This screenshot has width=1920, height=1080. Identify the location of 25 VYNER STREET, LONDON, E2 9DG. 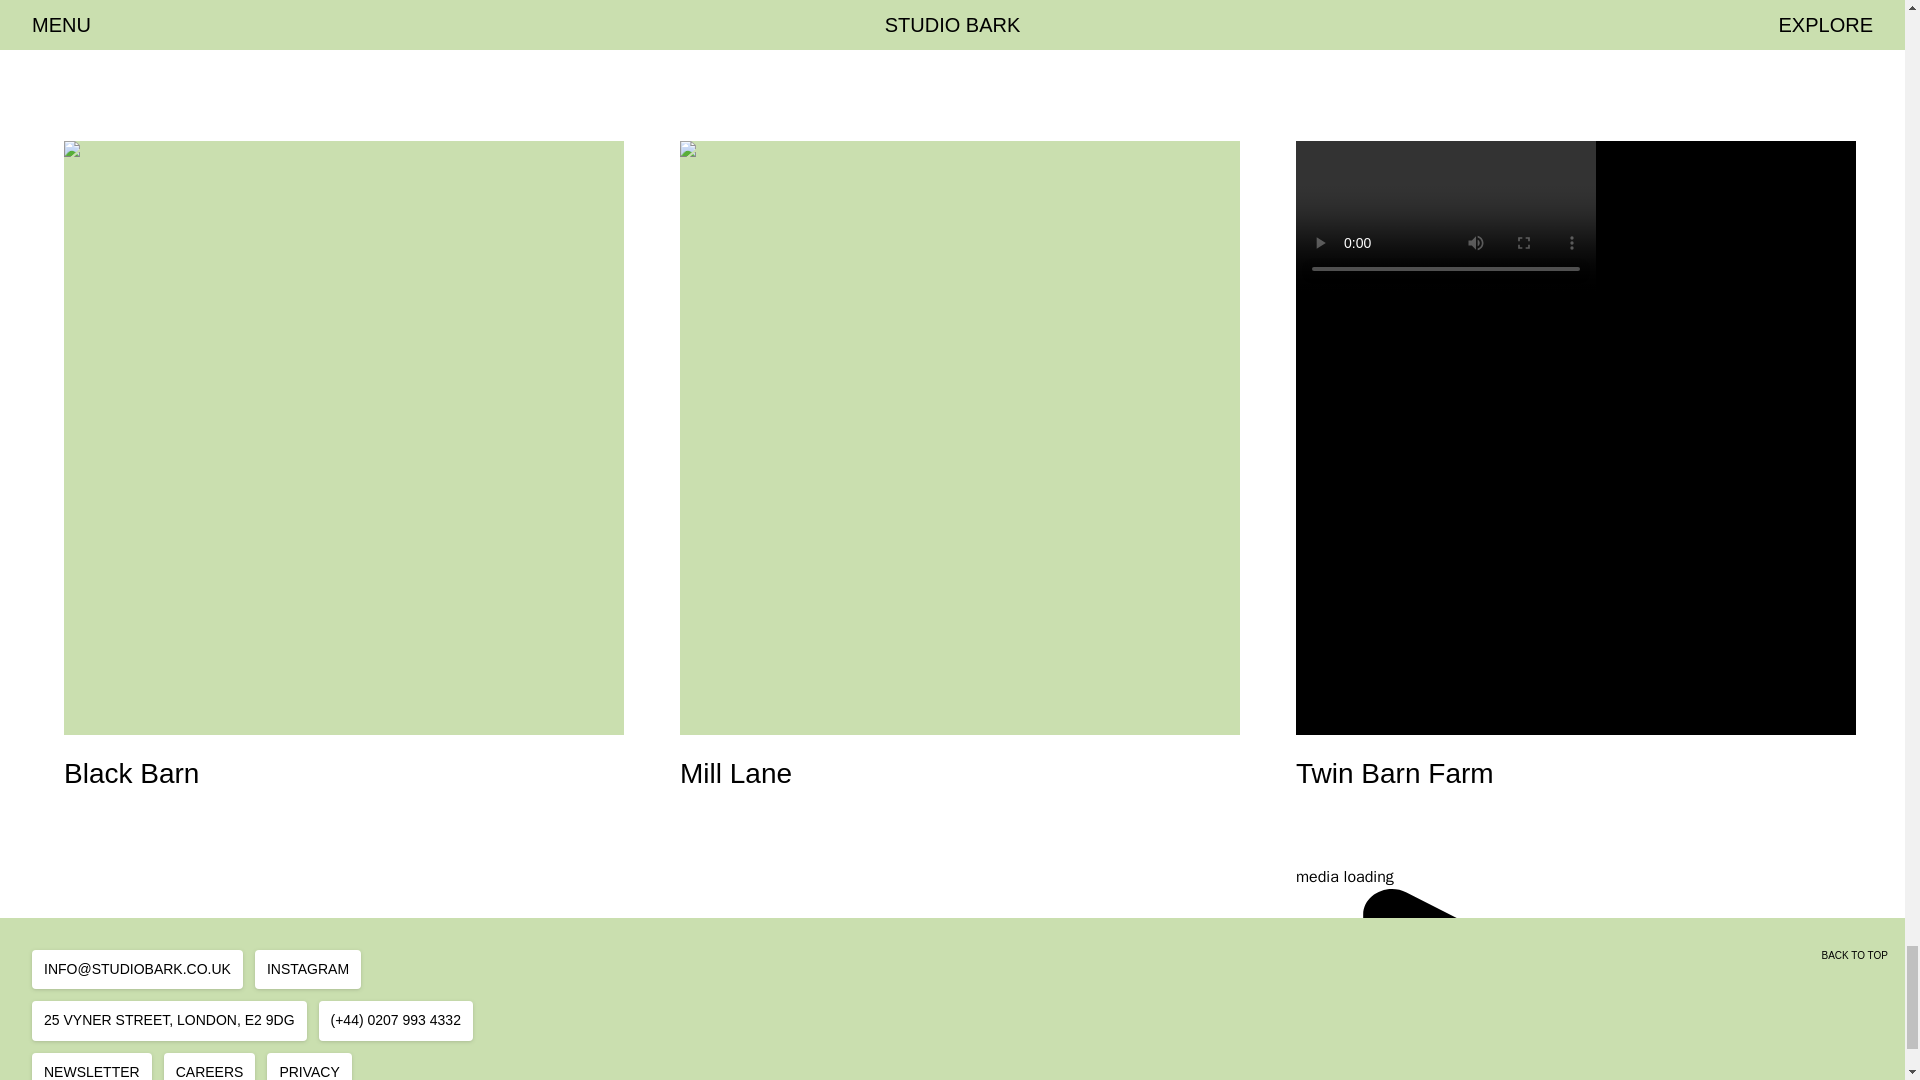
(92, 1066).